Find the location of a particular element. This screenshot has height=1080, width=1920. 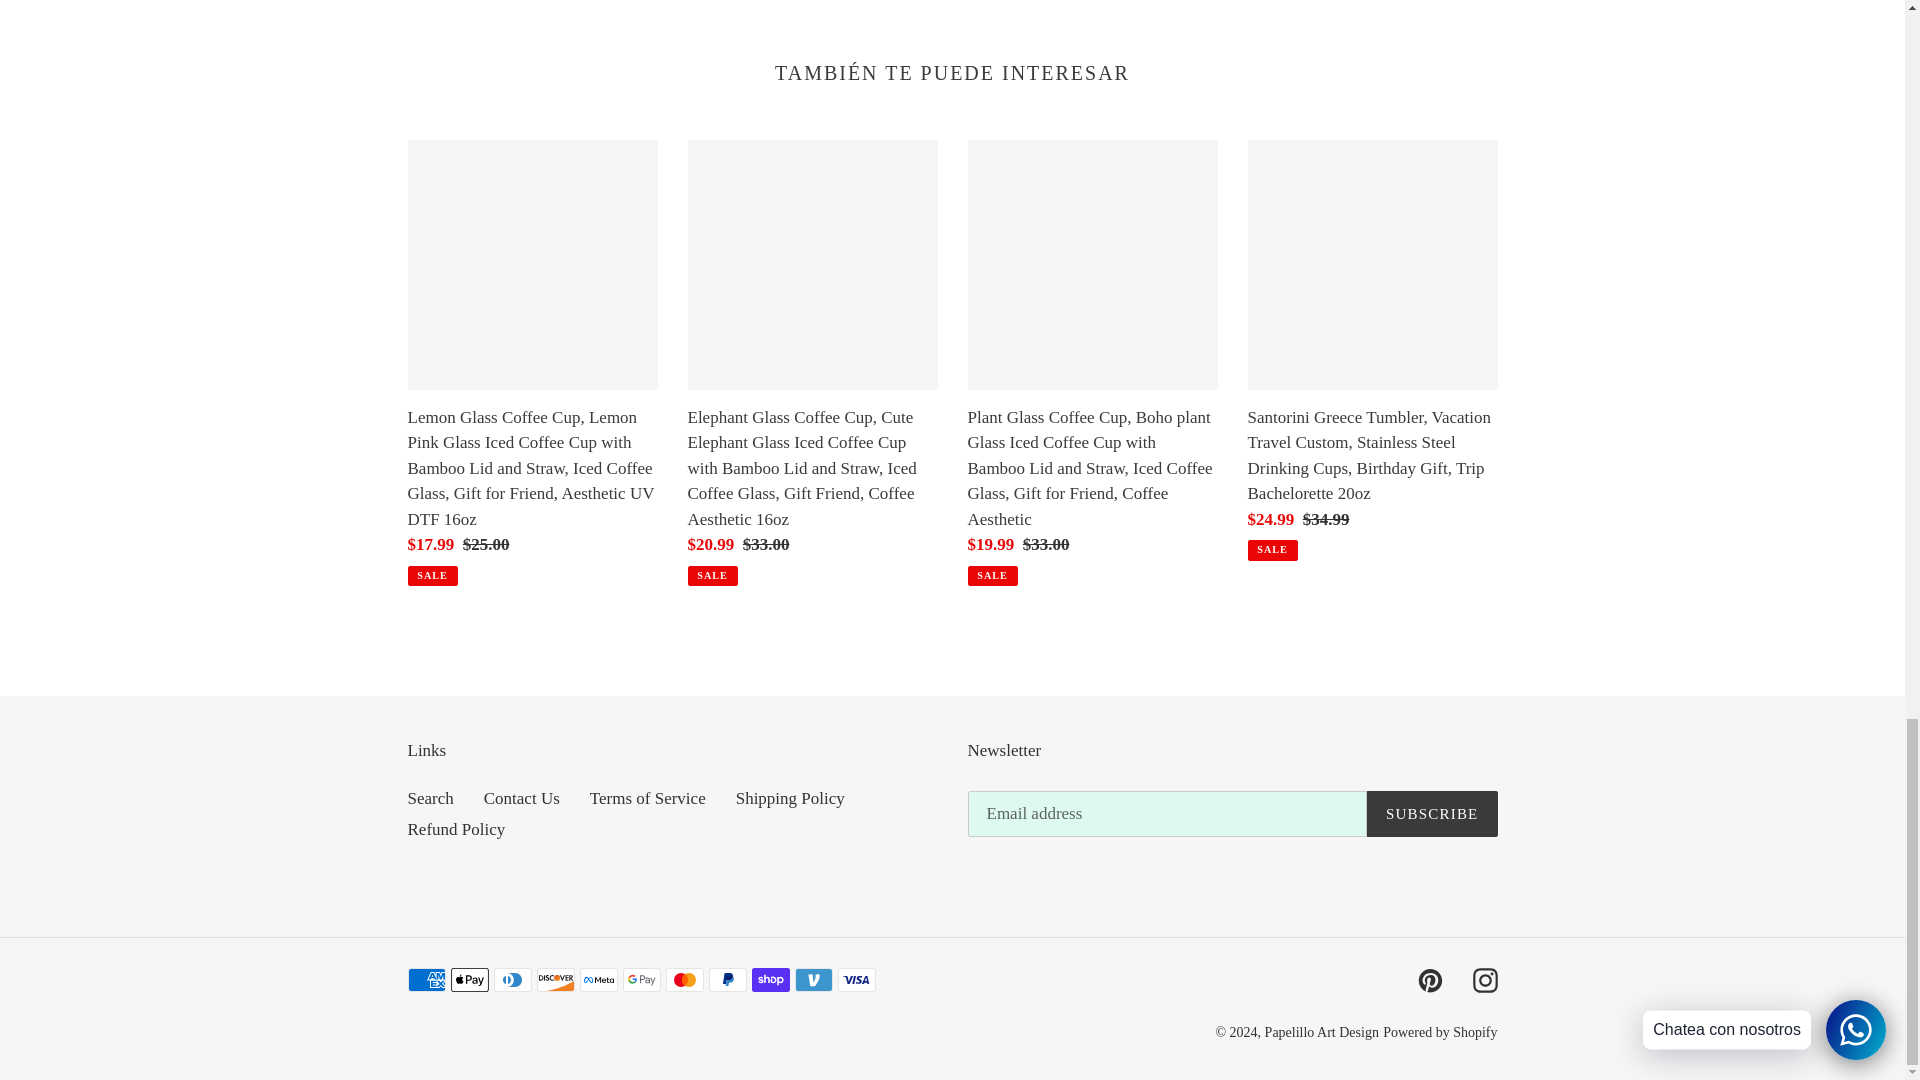

Instagram is located at coordinates (1484, 980).